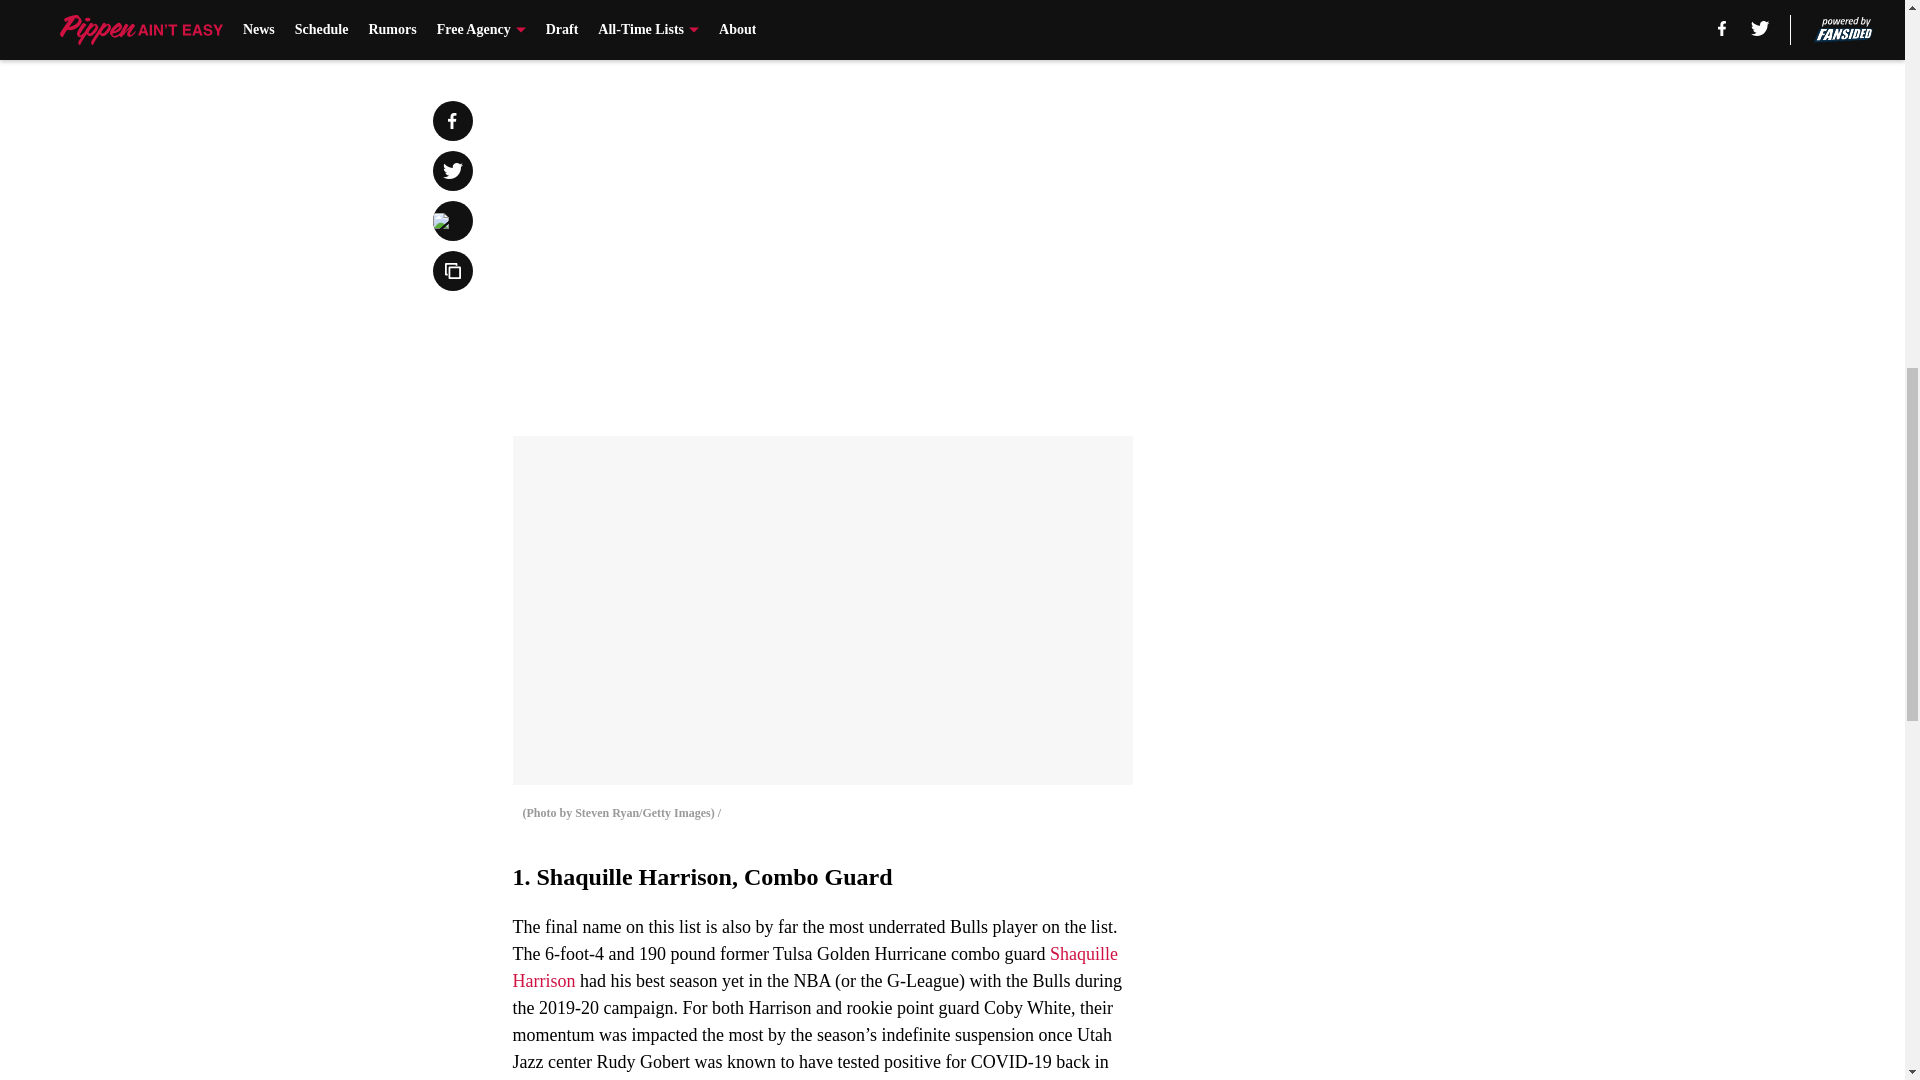  What do you see at coordinates (1072, 27) in the screenshot?
I see `Next` at bounding box center [1072, 27].